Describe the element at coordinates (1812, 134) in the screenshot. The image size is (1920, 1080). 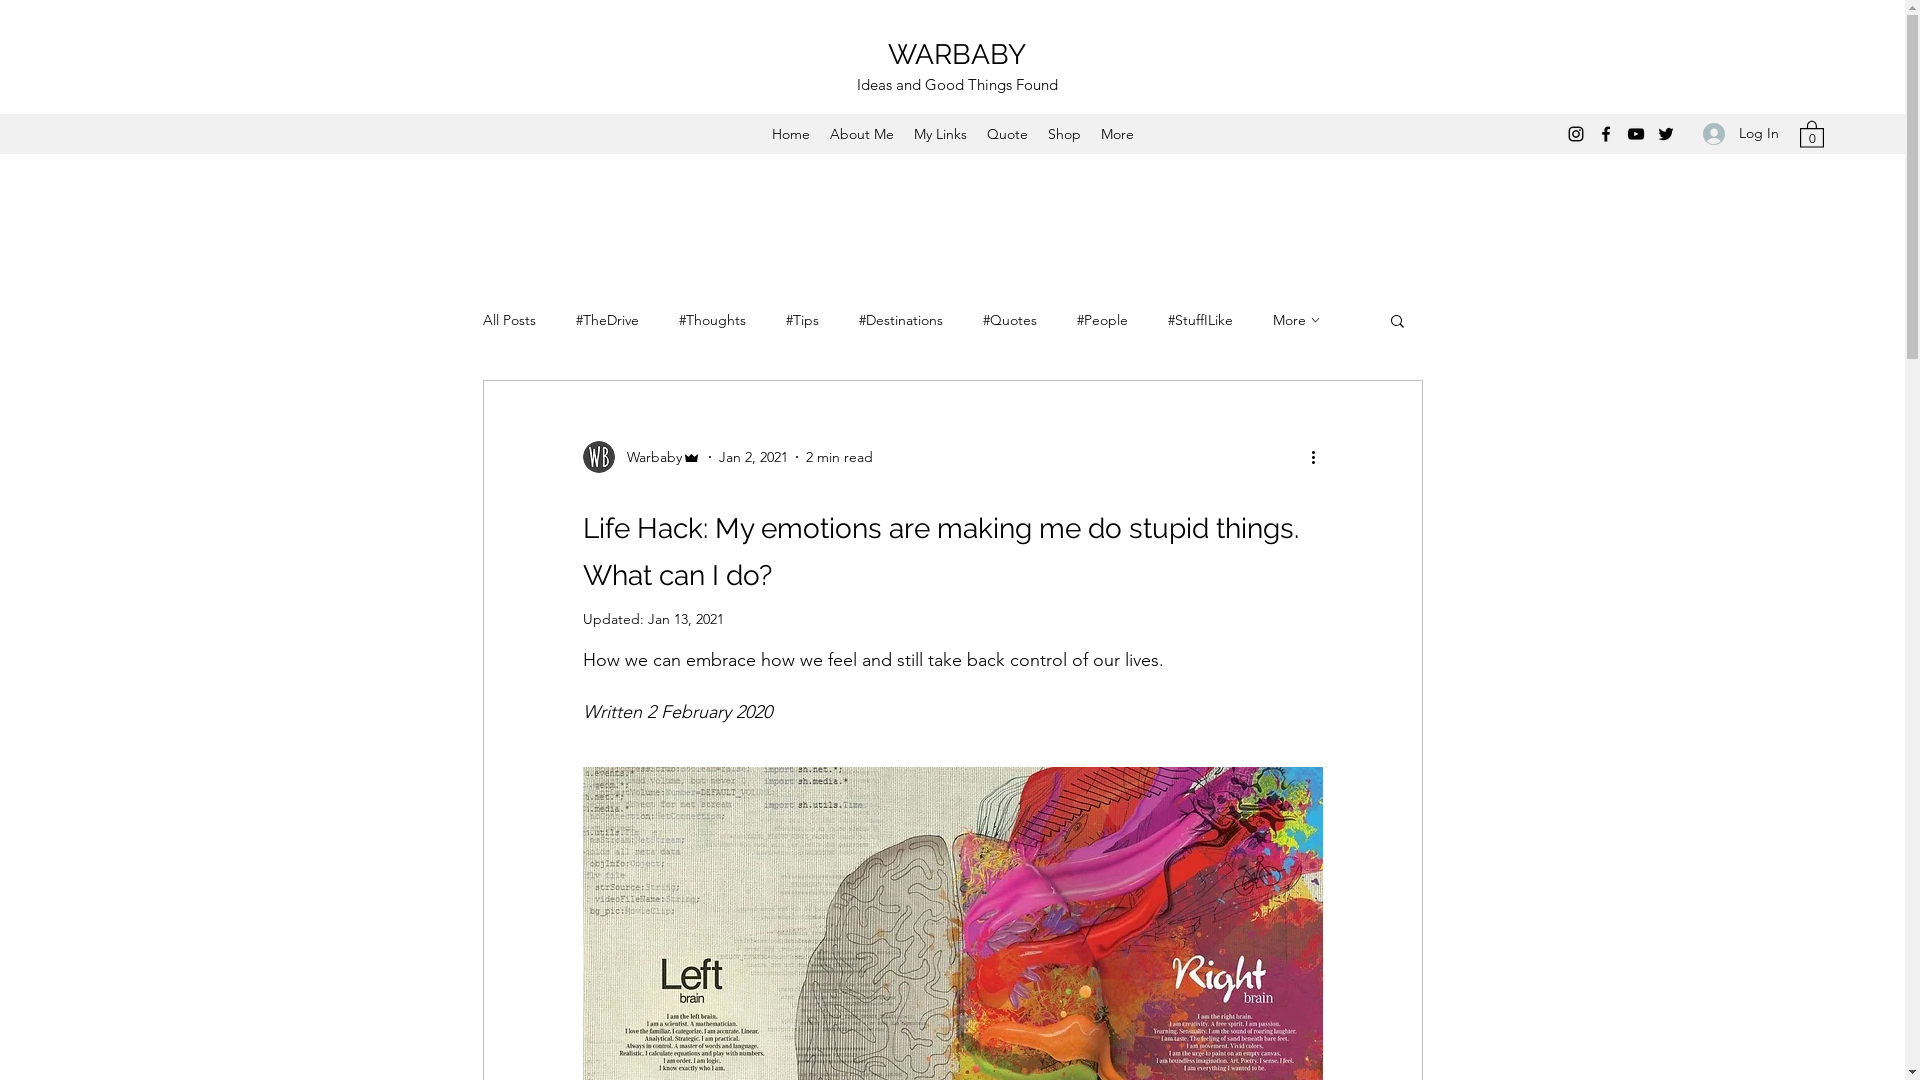
I see `0` at that location.